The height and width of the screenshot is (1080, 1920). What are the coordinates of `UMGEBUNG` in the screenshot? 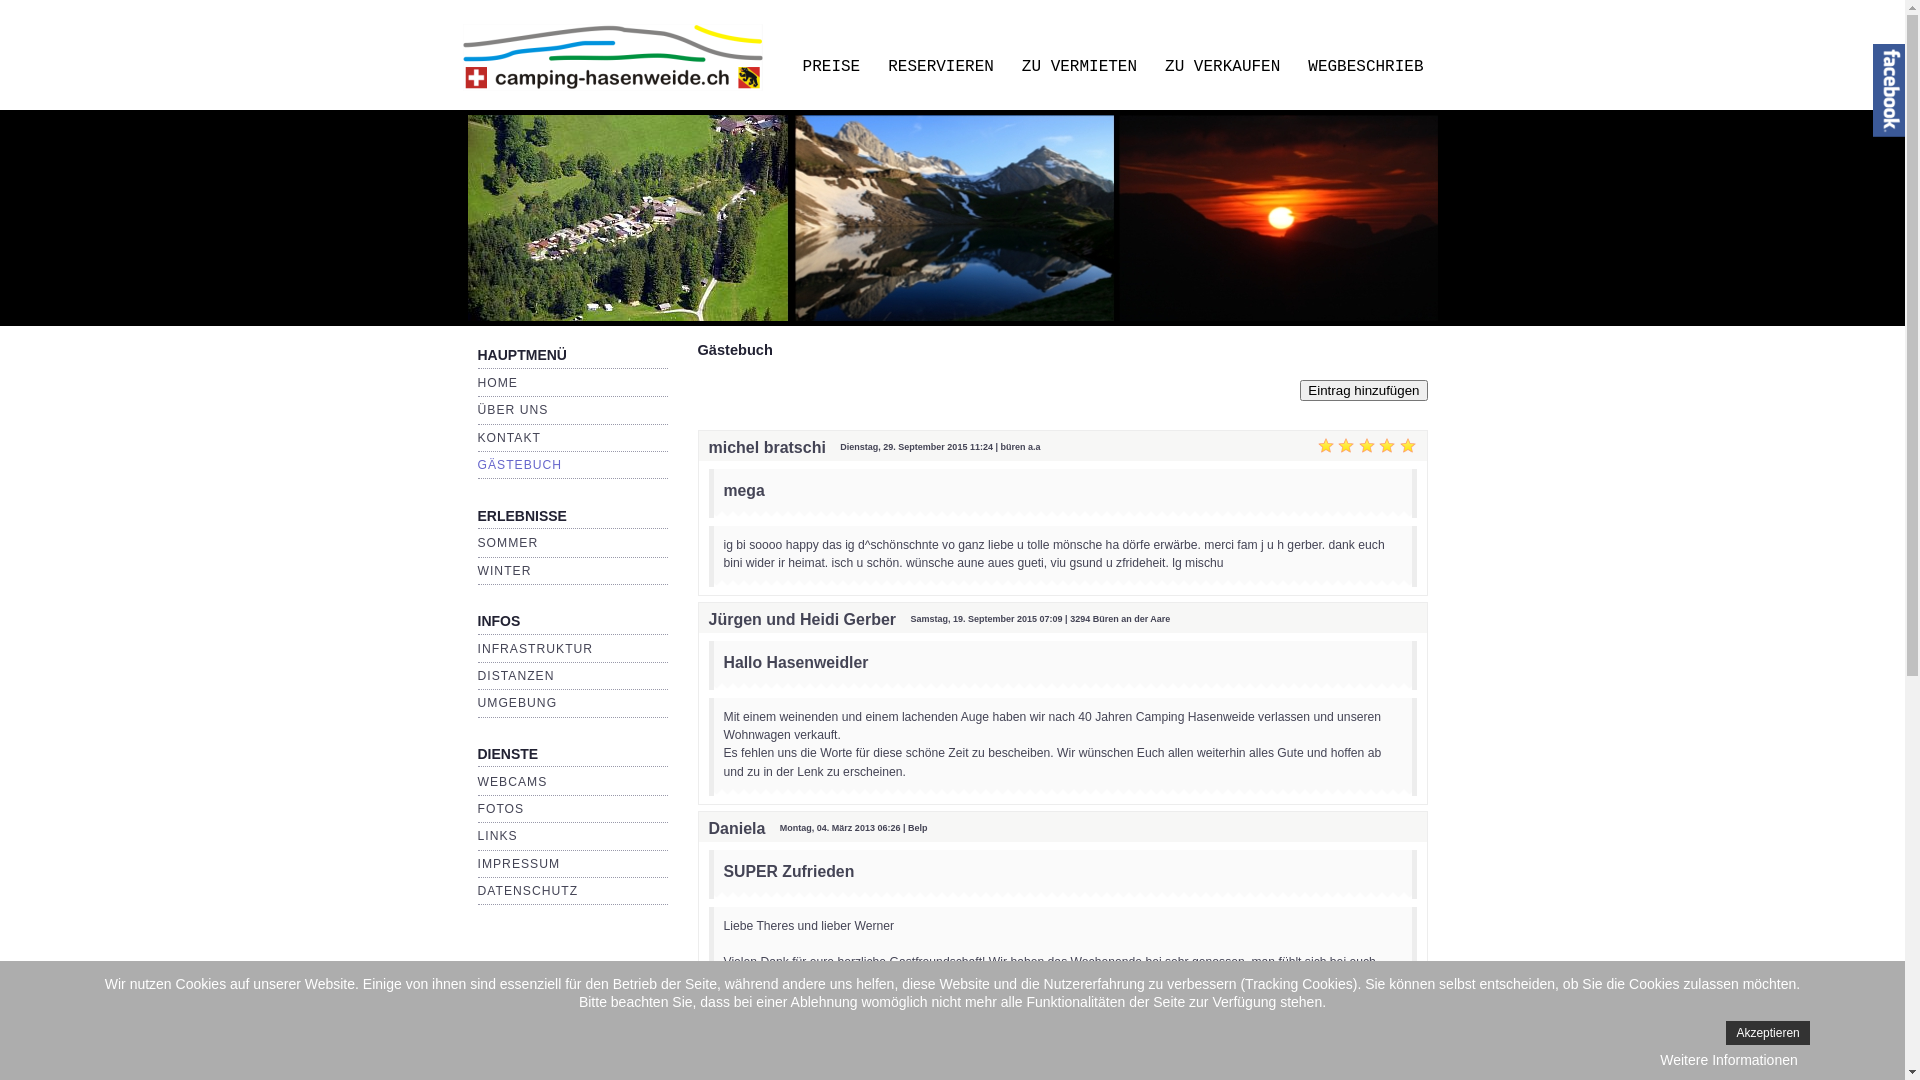 It's located at (518, 703).